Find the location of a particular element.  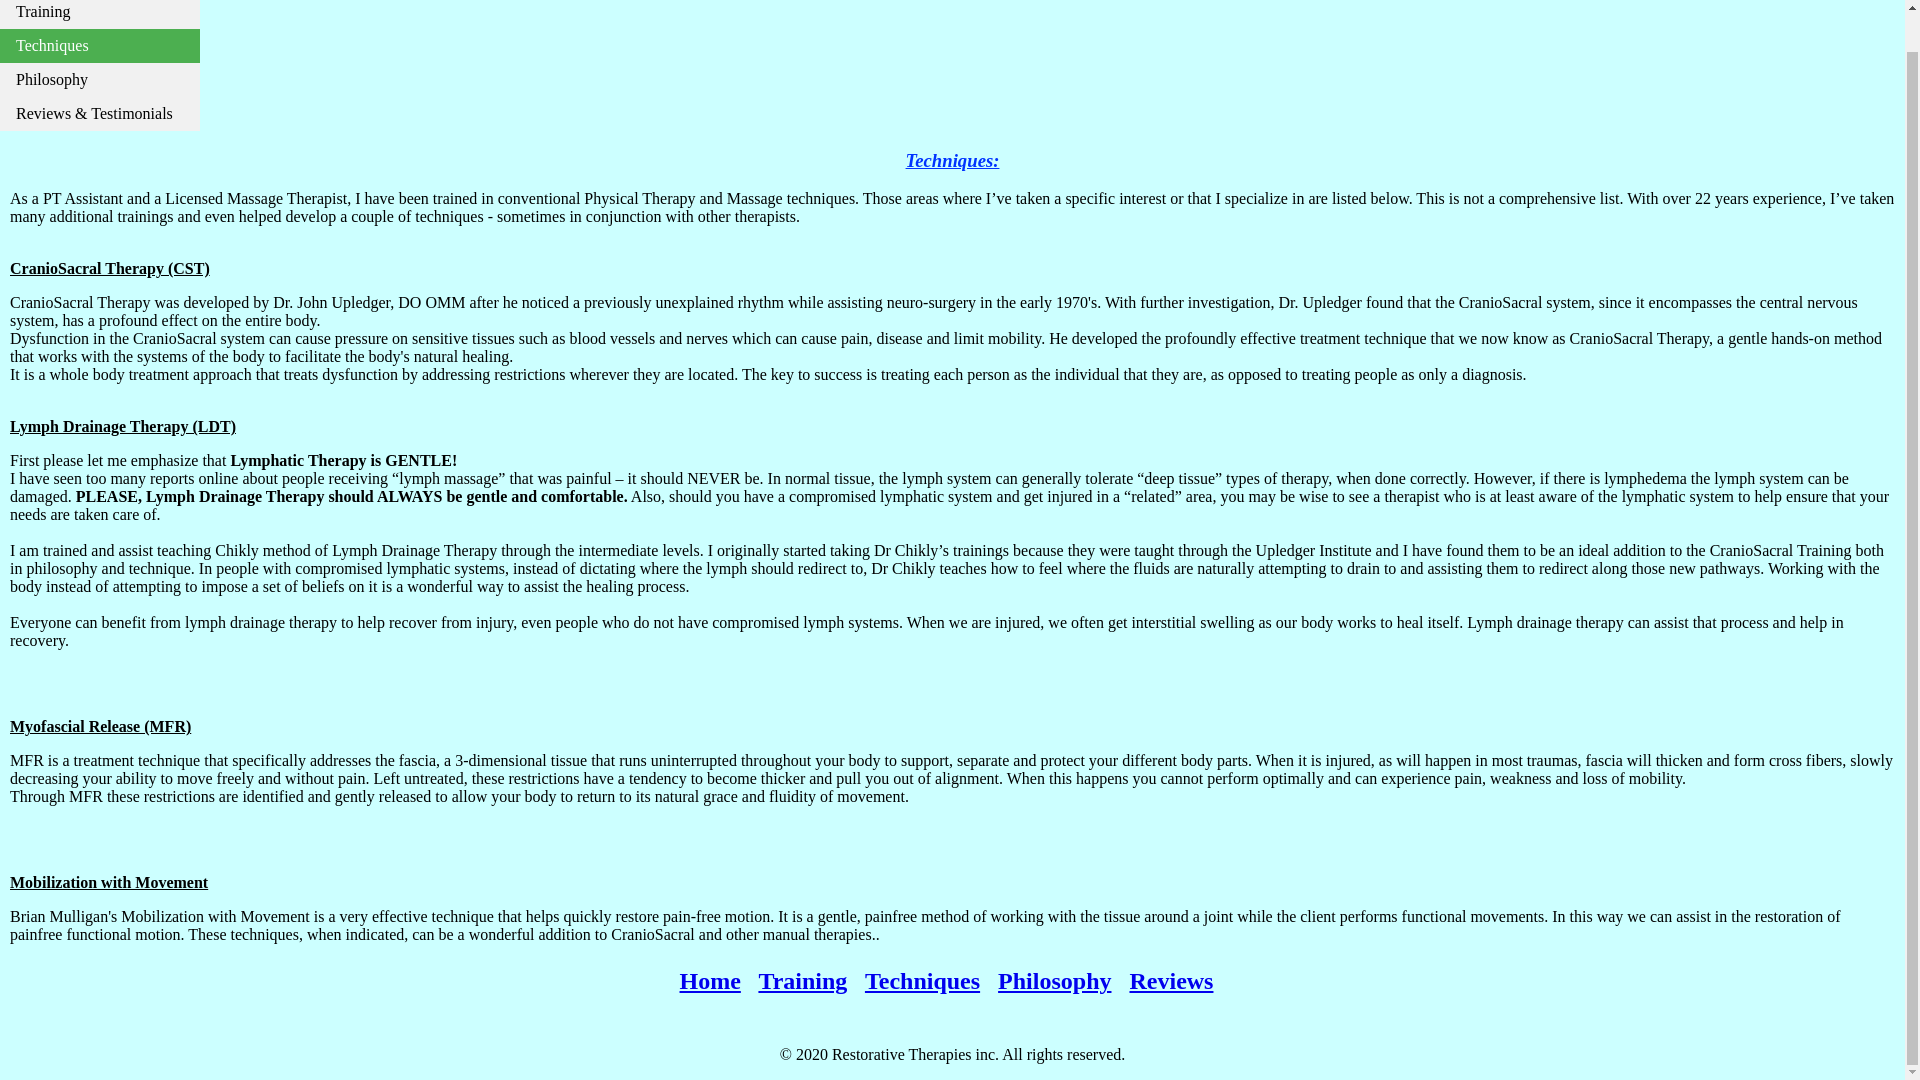

Home is located at coordinates (710, 980).